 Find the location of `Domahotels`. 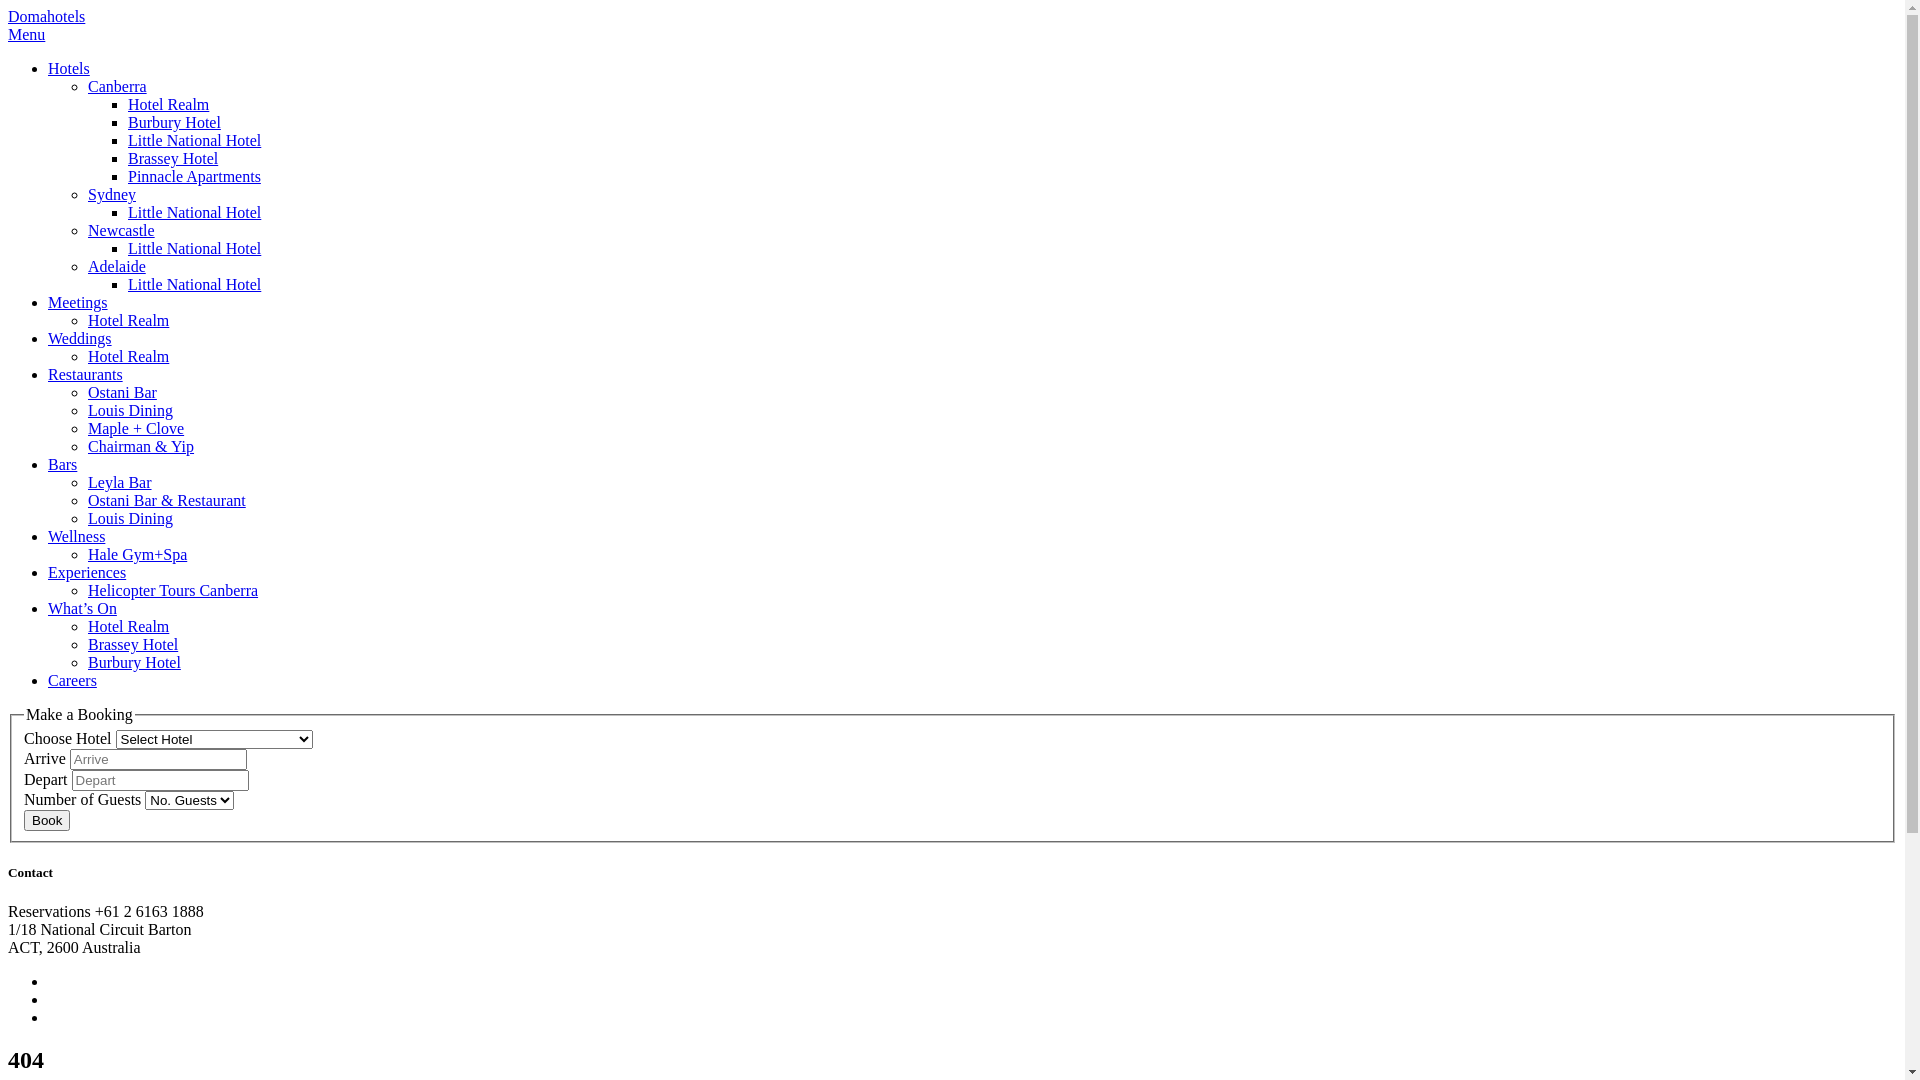

Domahotels is located at coordinates (46, 16).